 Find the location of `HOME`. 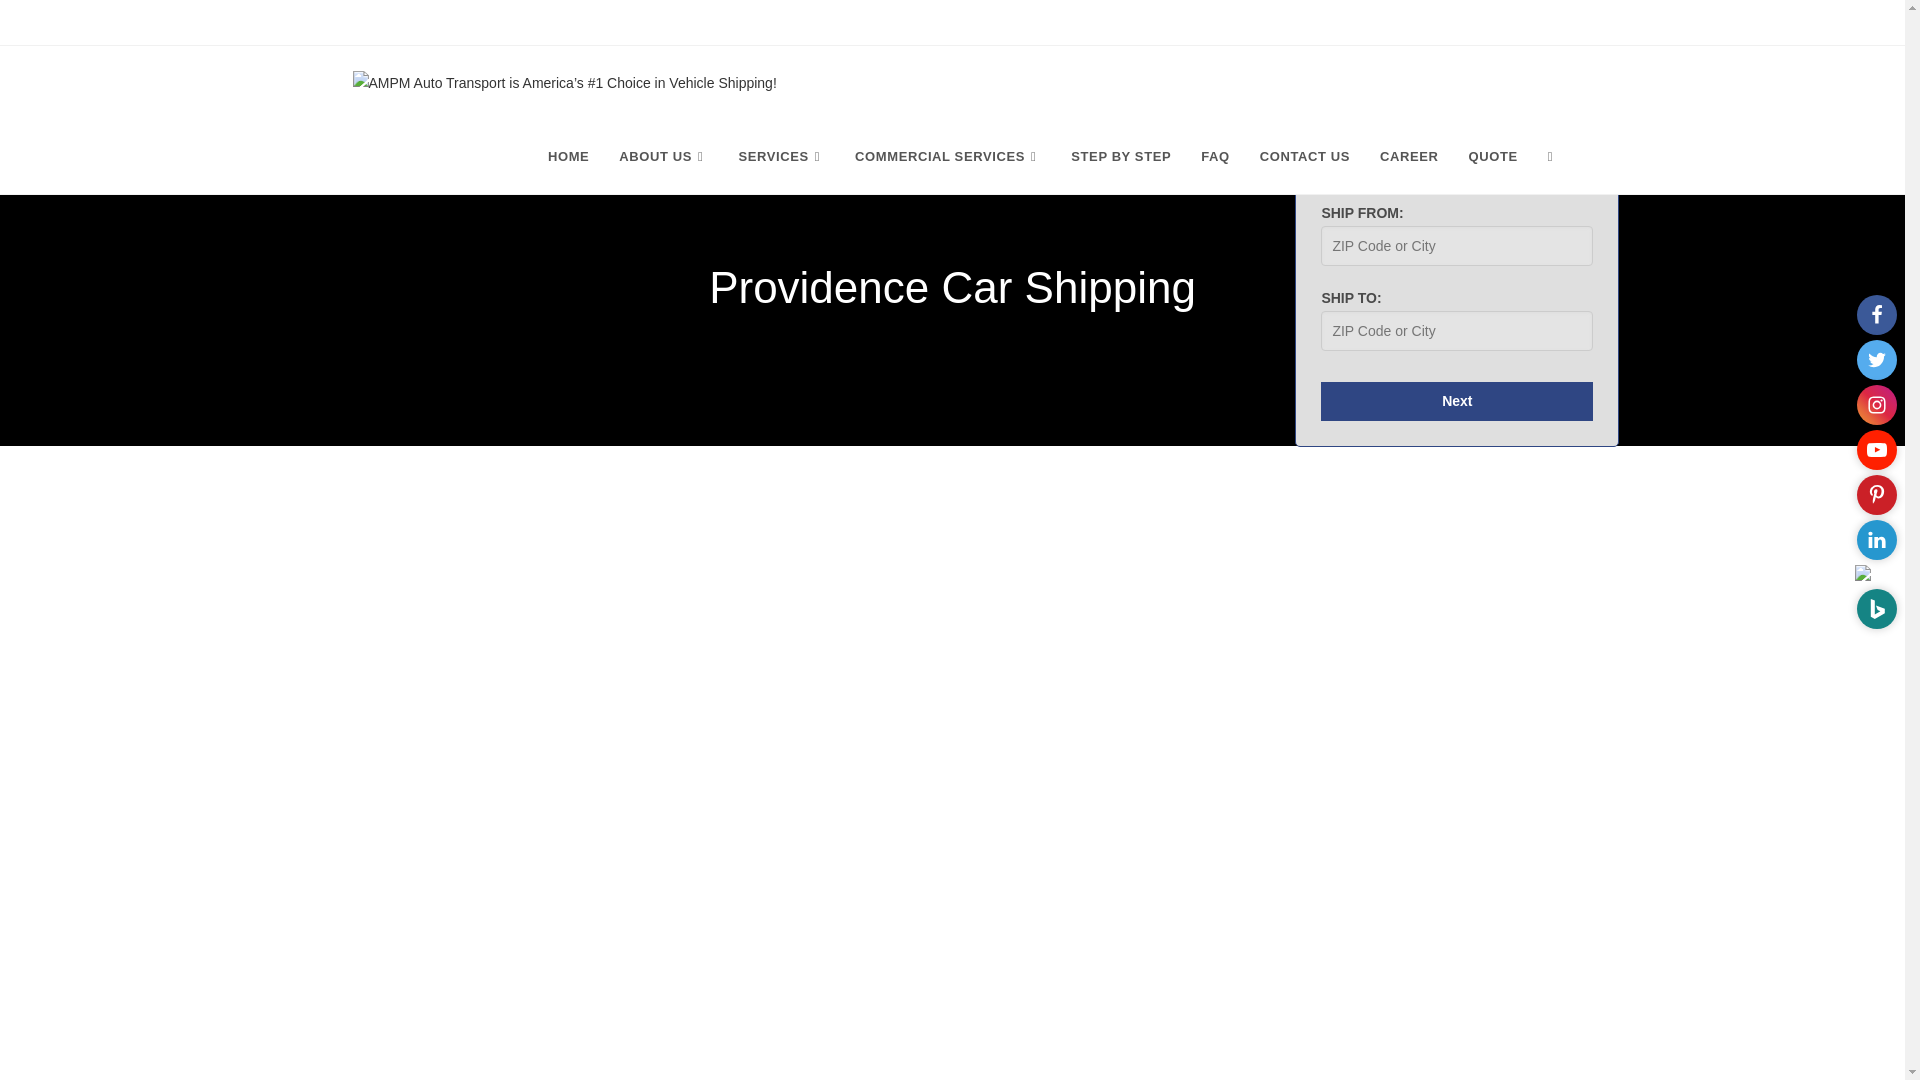

HOME is located at coordinates (568, 156).